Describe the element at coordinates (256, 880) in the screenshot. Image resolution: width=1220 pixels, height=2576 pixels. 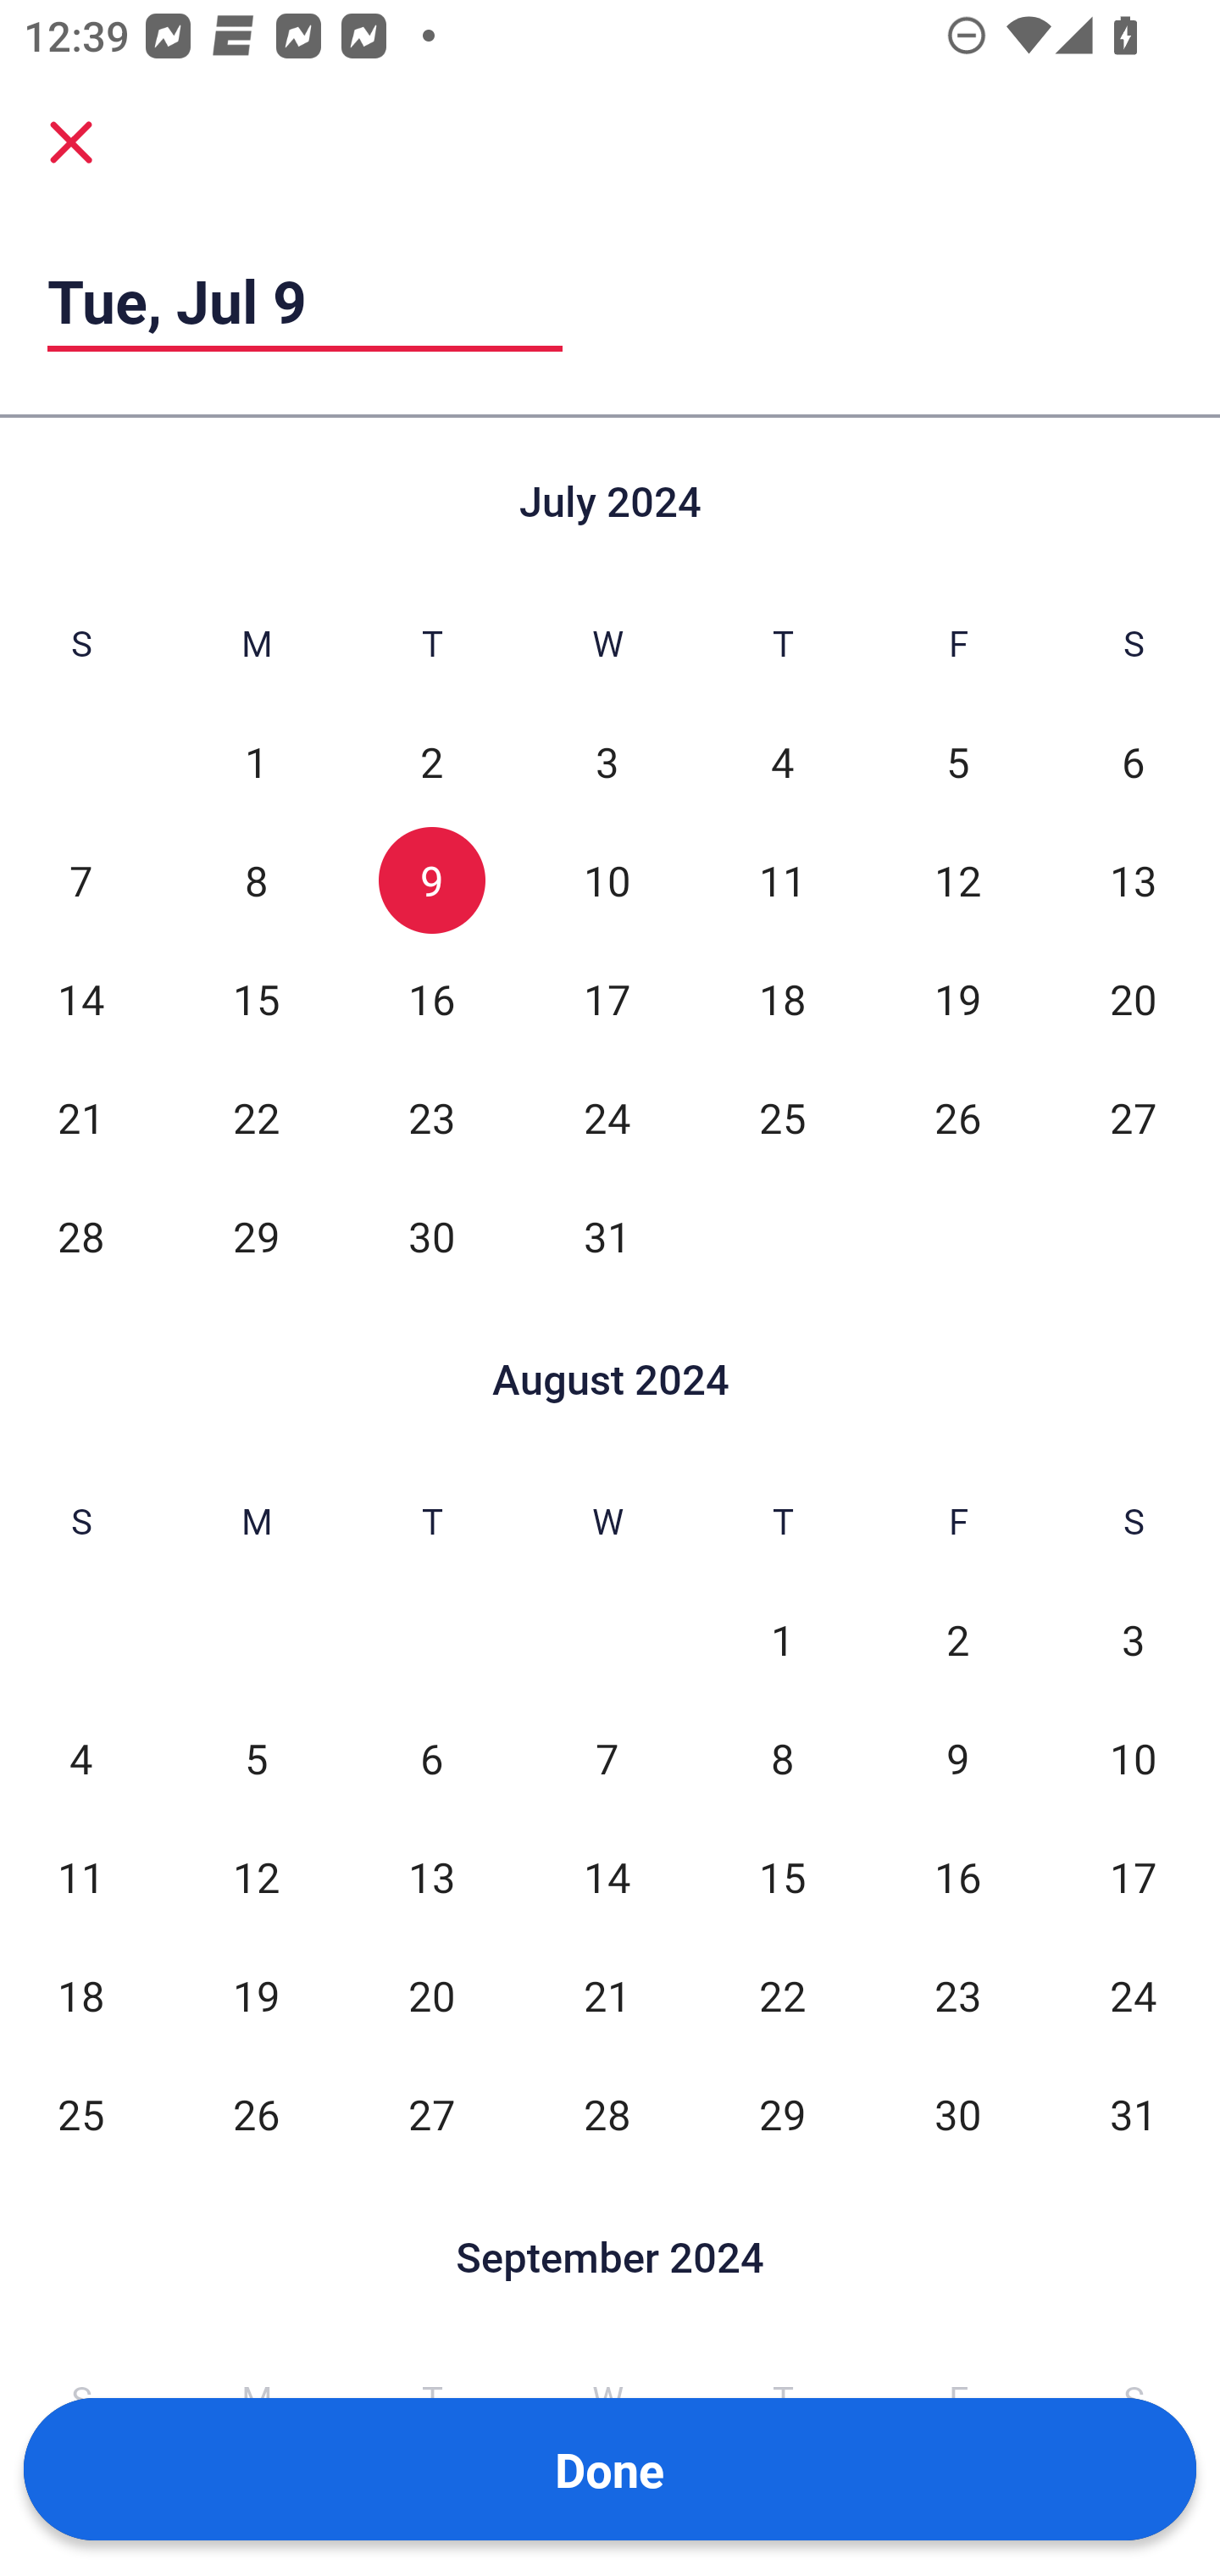
I see `8 Mon, Jul 8, Not Selected` at that location.